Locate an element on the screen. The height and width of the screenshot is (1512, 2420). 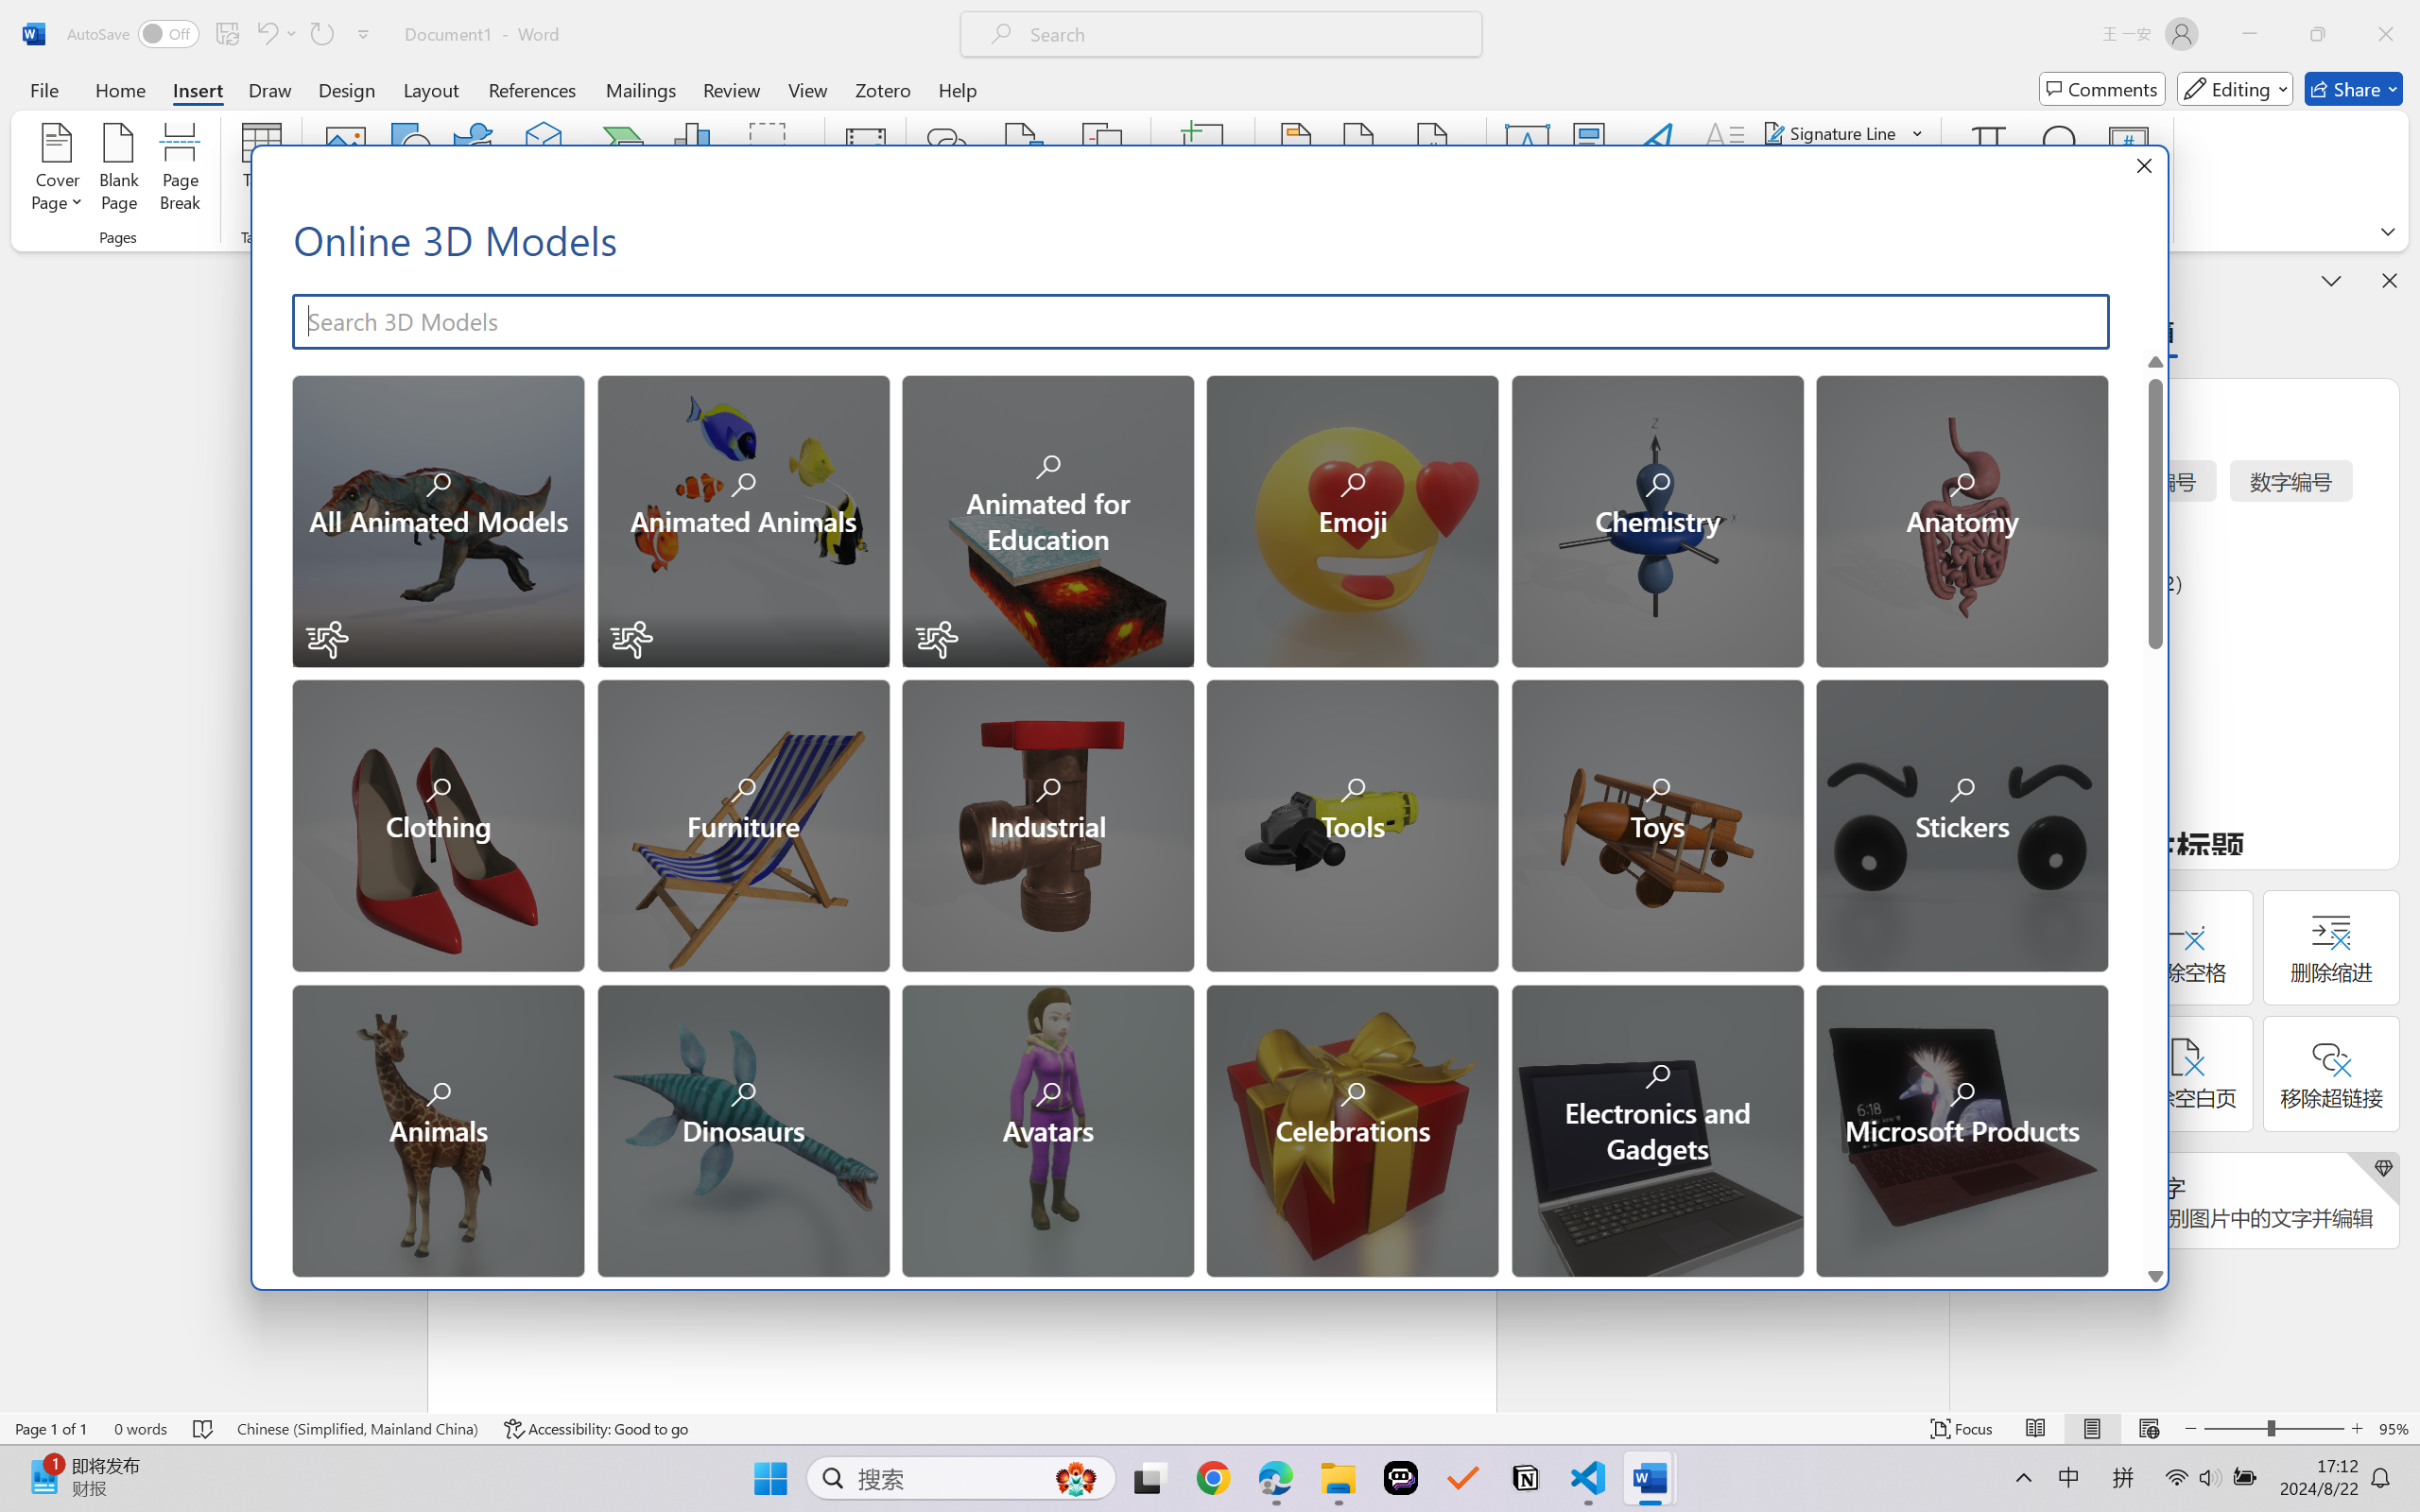
Blank Page is located at coordinates (118, 170).